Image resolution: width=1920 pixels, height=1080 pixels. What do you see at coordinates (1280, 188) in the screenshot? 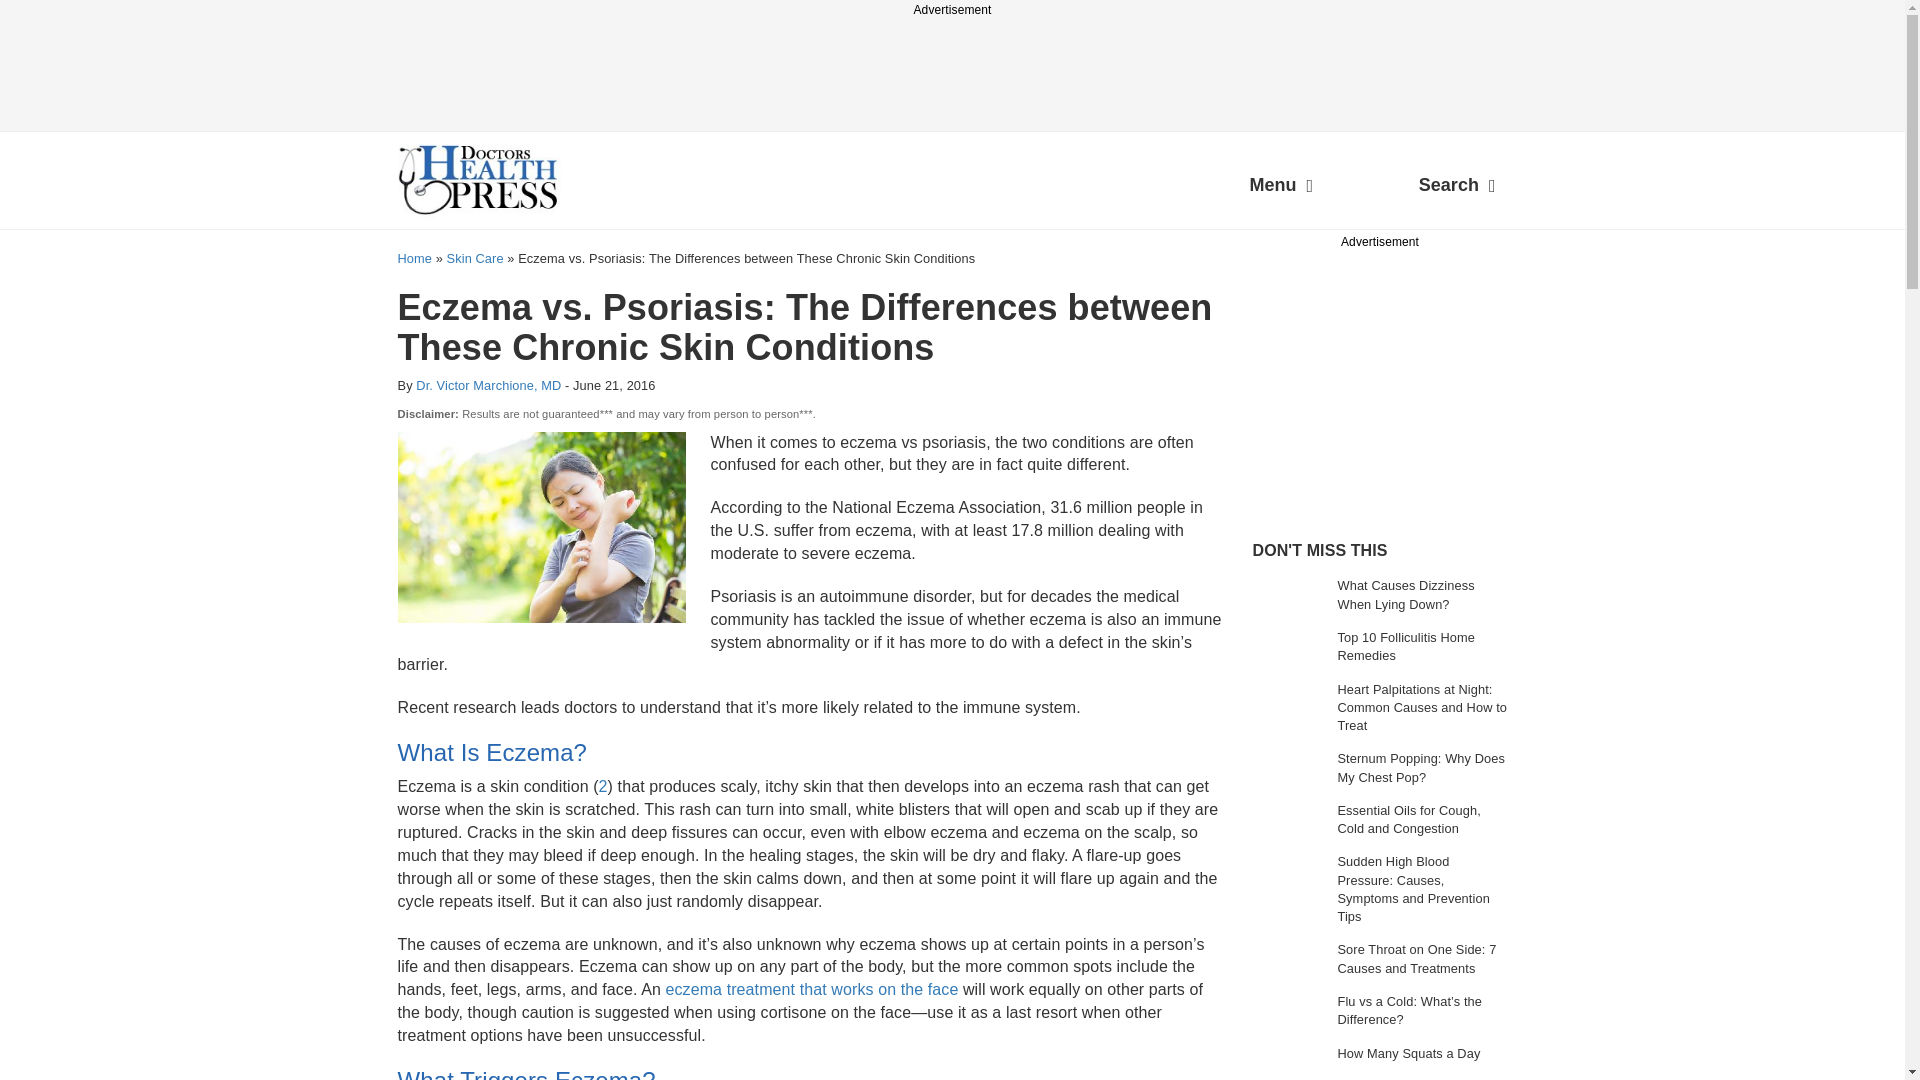
I see `Menu` at bounding box center [1280, 188].